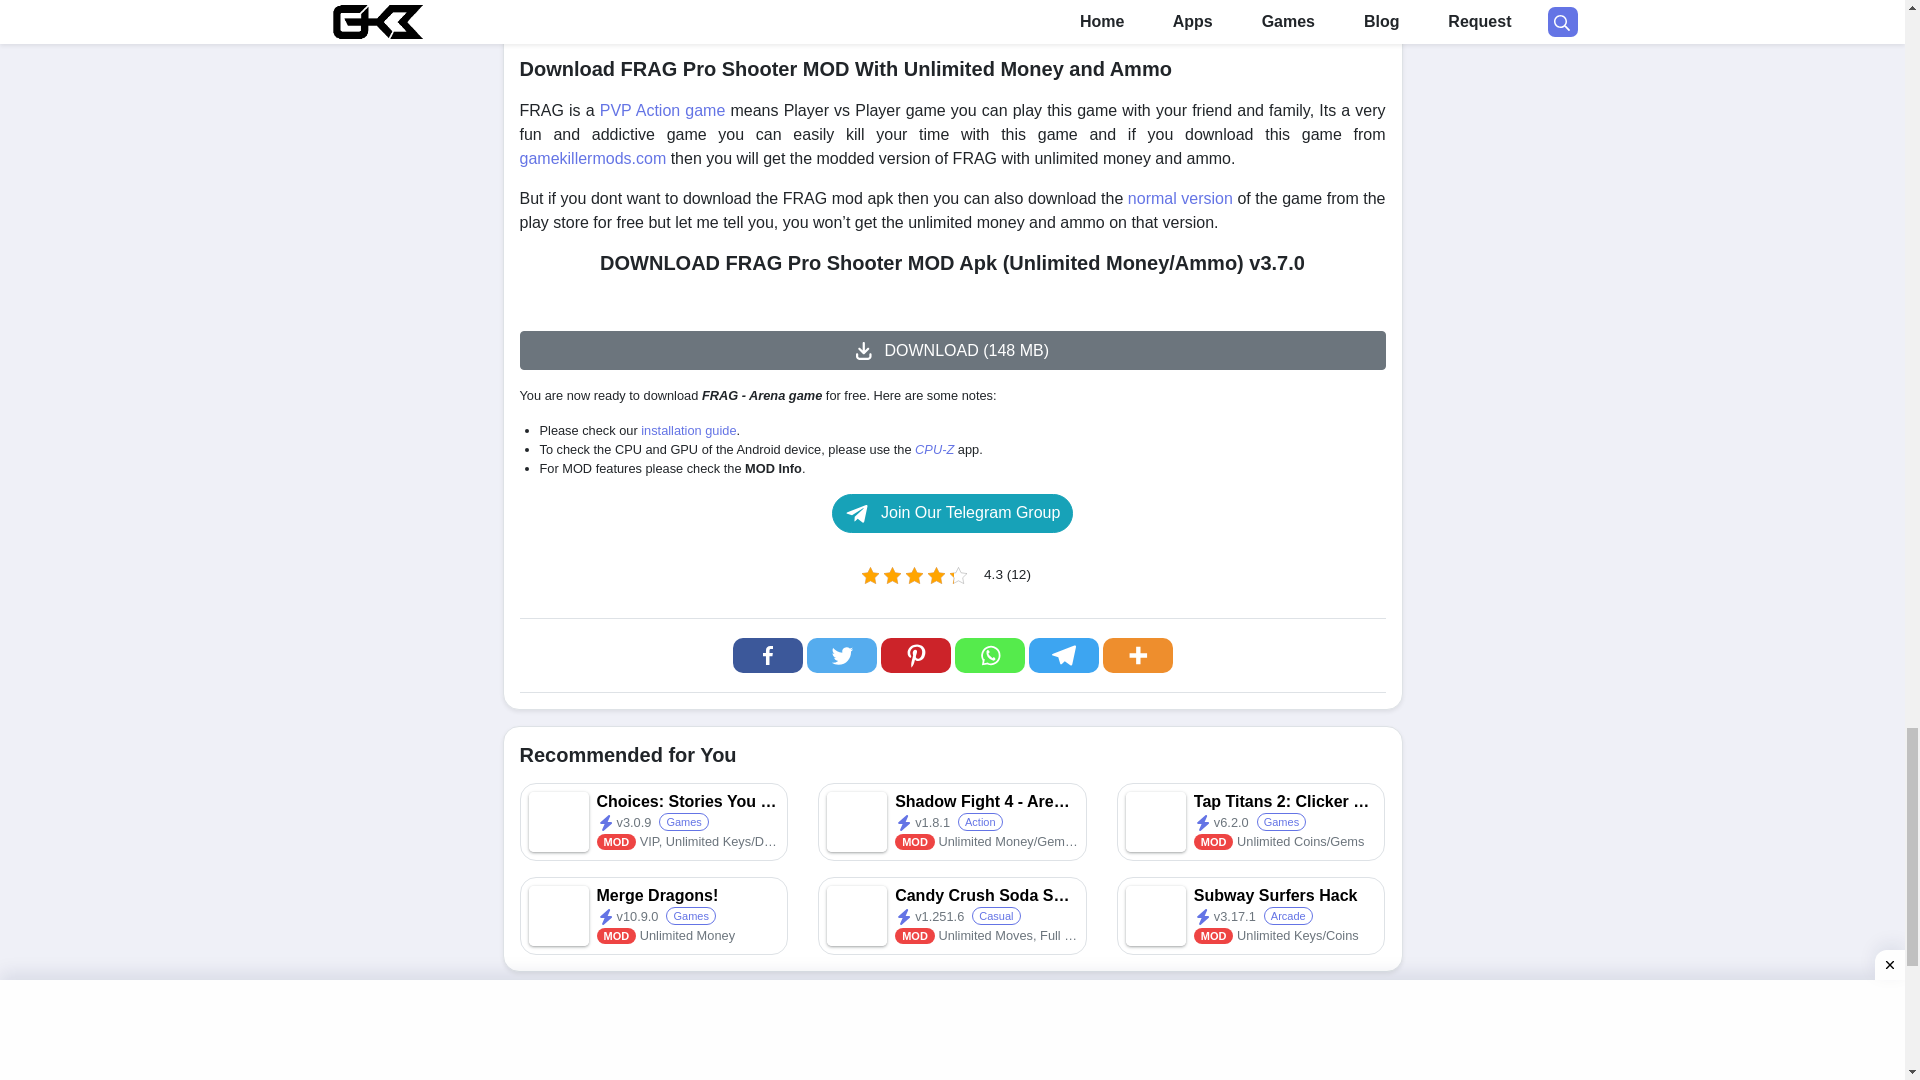 The image size is (1920, 1080). I want to click on Facebook, so click(766, 655).